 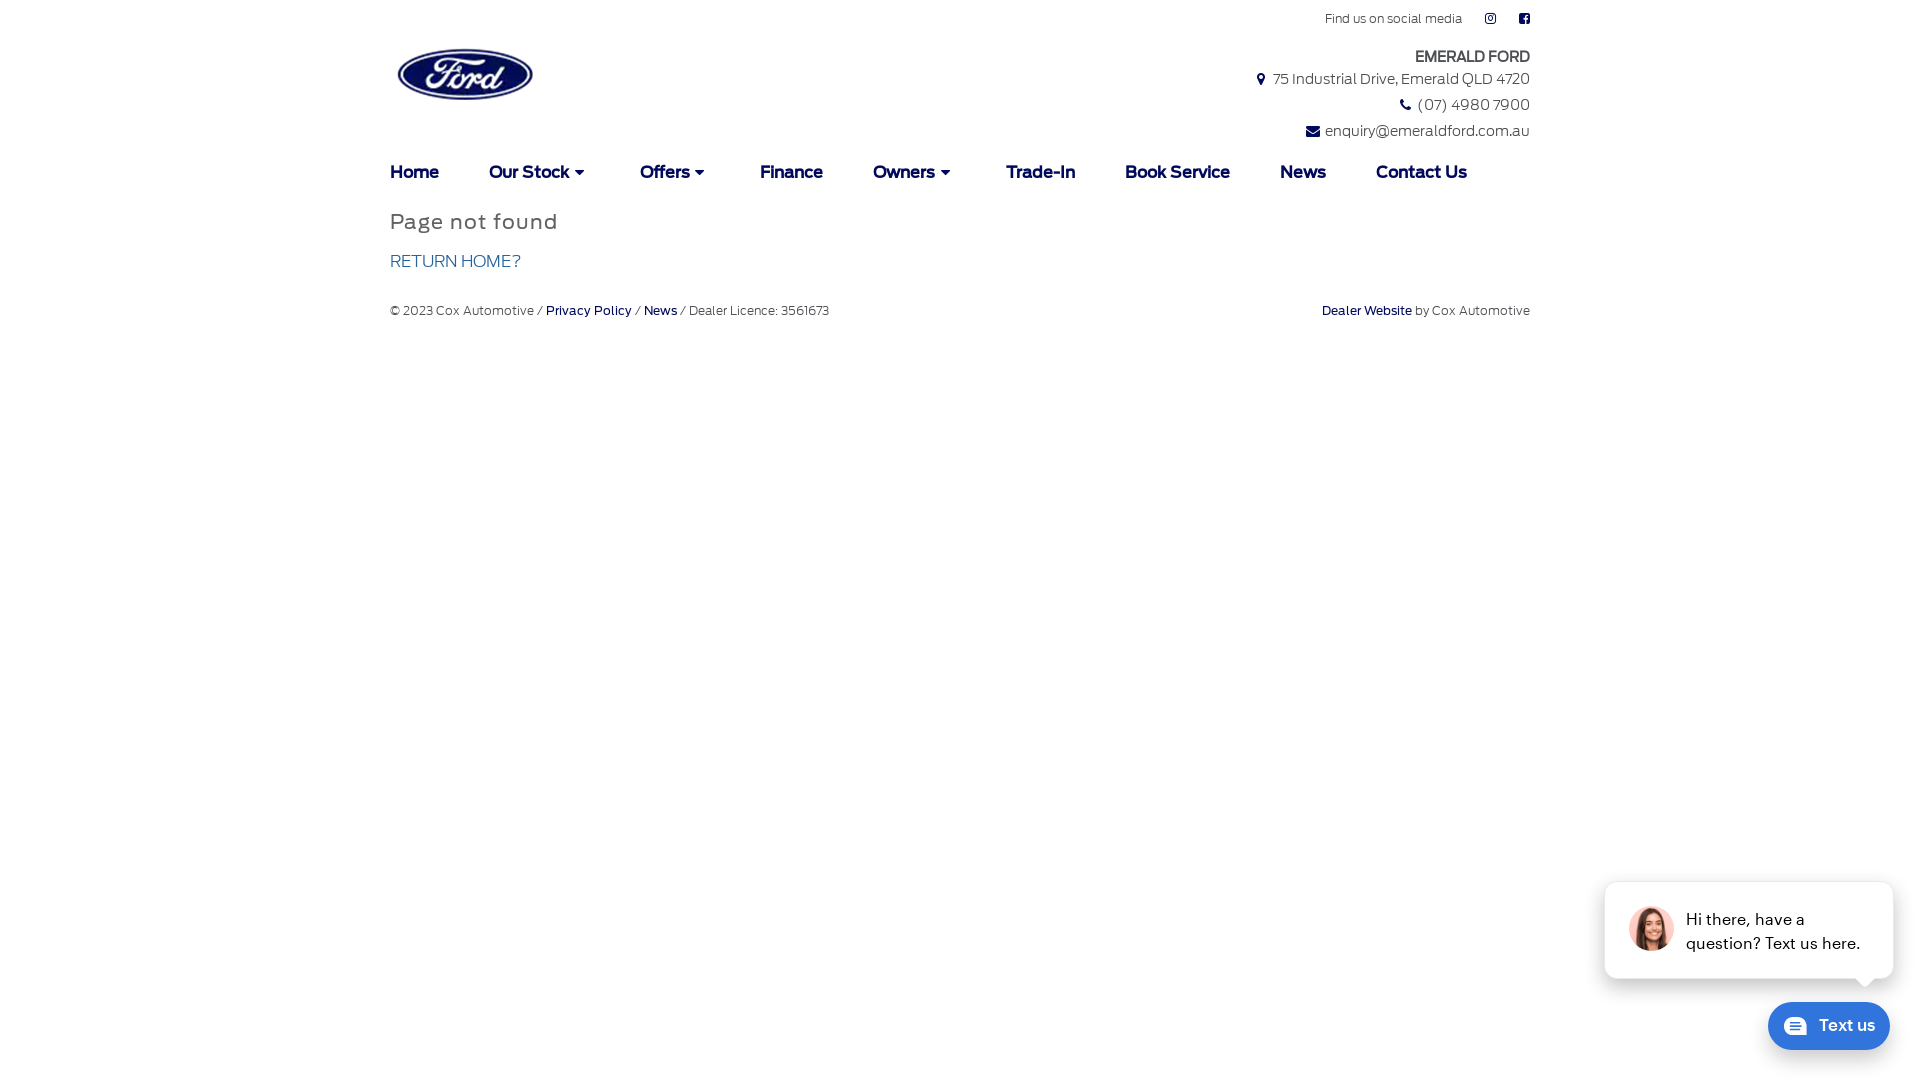 What do you see at coordinates (456, 262) in the screenshot?
I see `RETURN HOME?` at bounding box center [456, 262].